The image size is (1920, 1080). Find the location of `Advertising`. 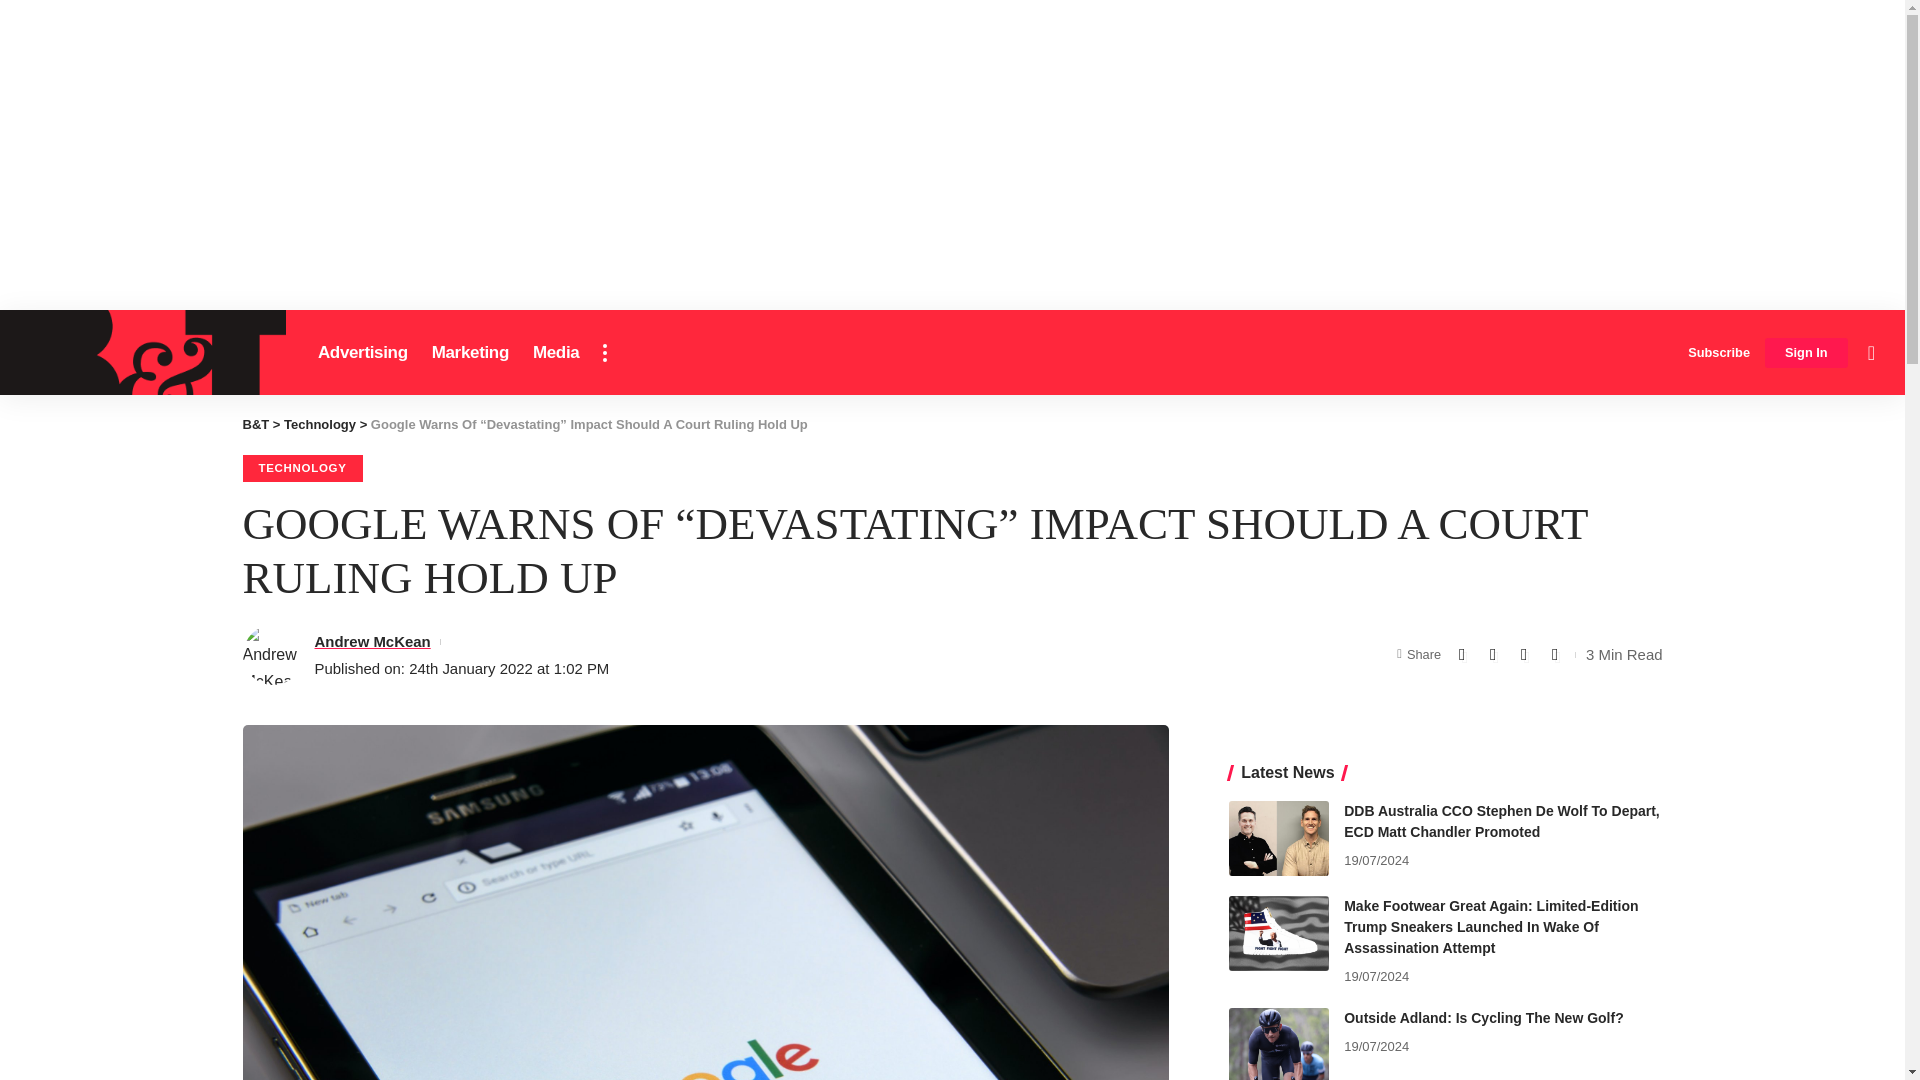

Advertising is located at coordinates (362, 352).